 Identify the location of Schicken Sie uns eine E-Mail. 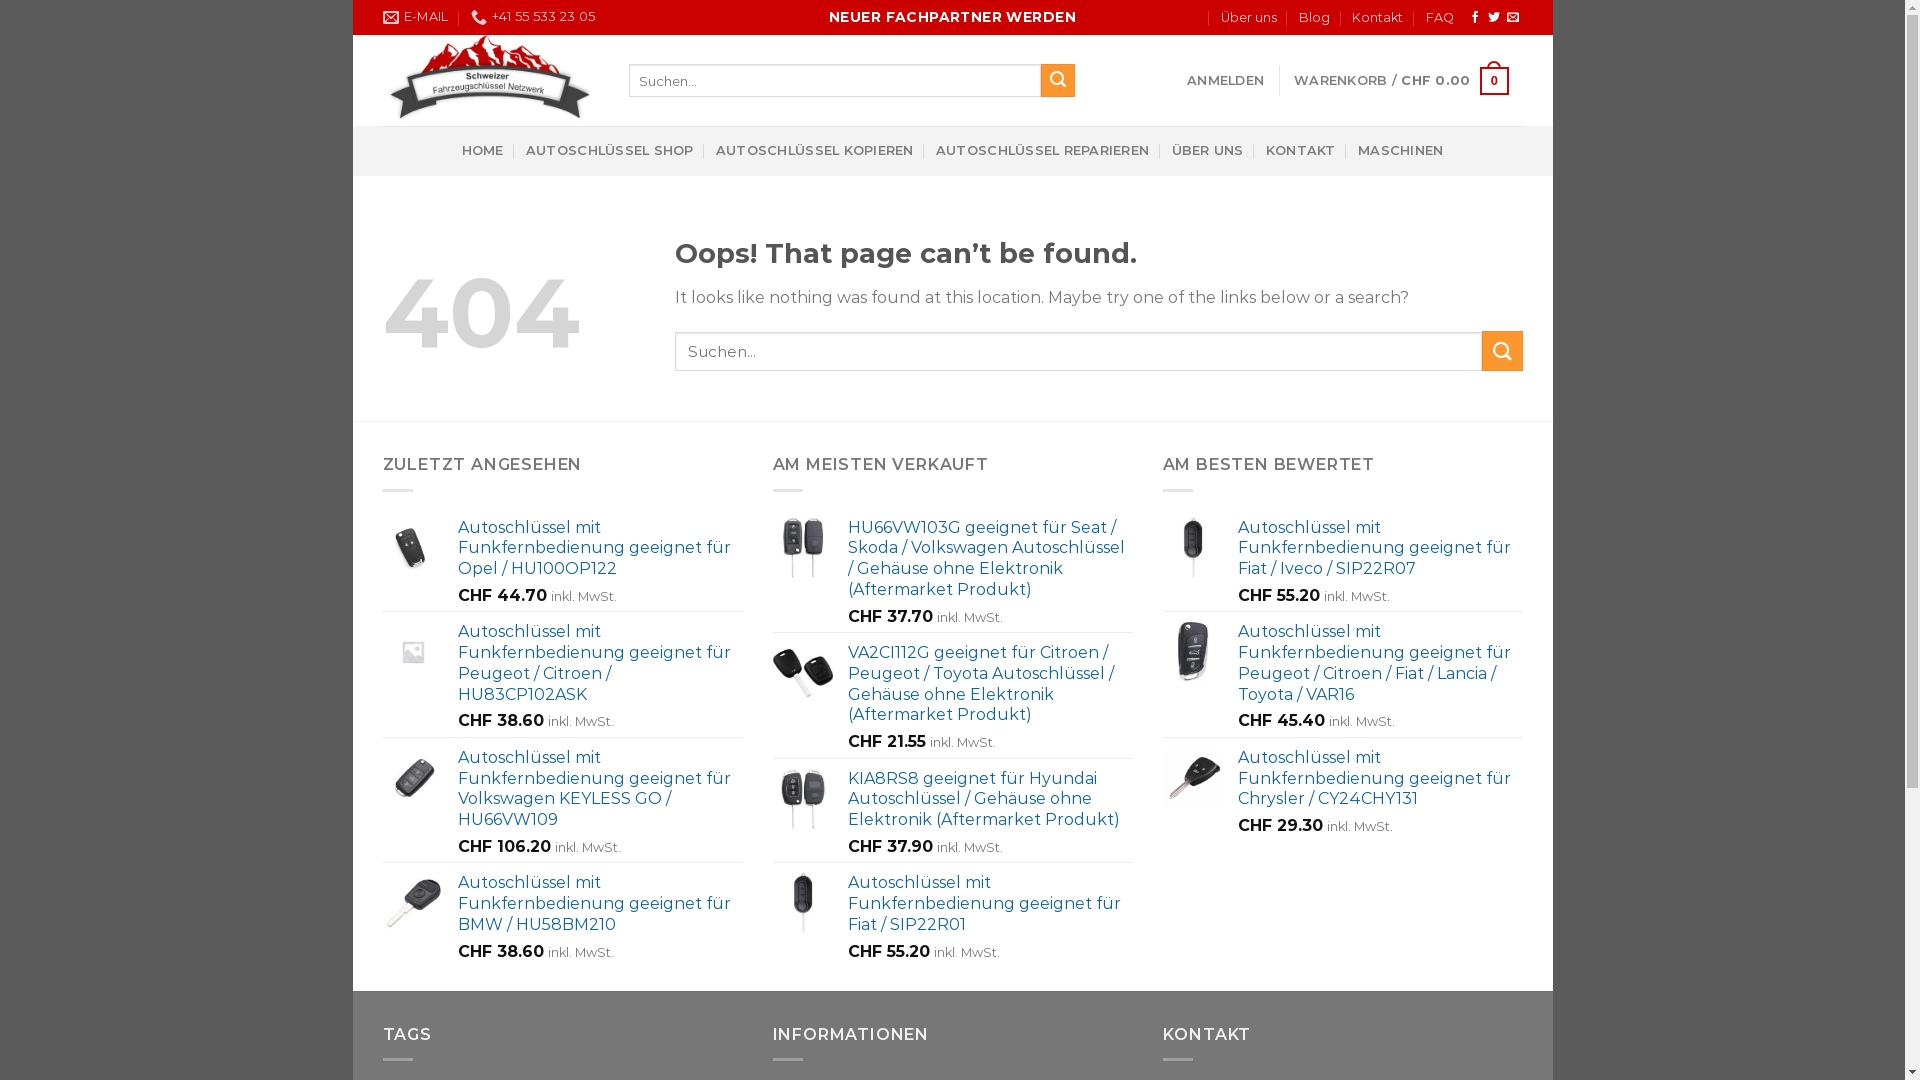
(1513, 18).